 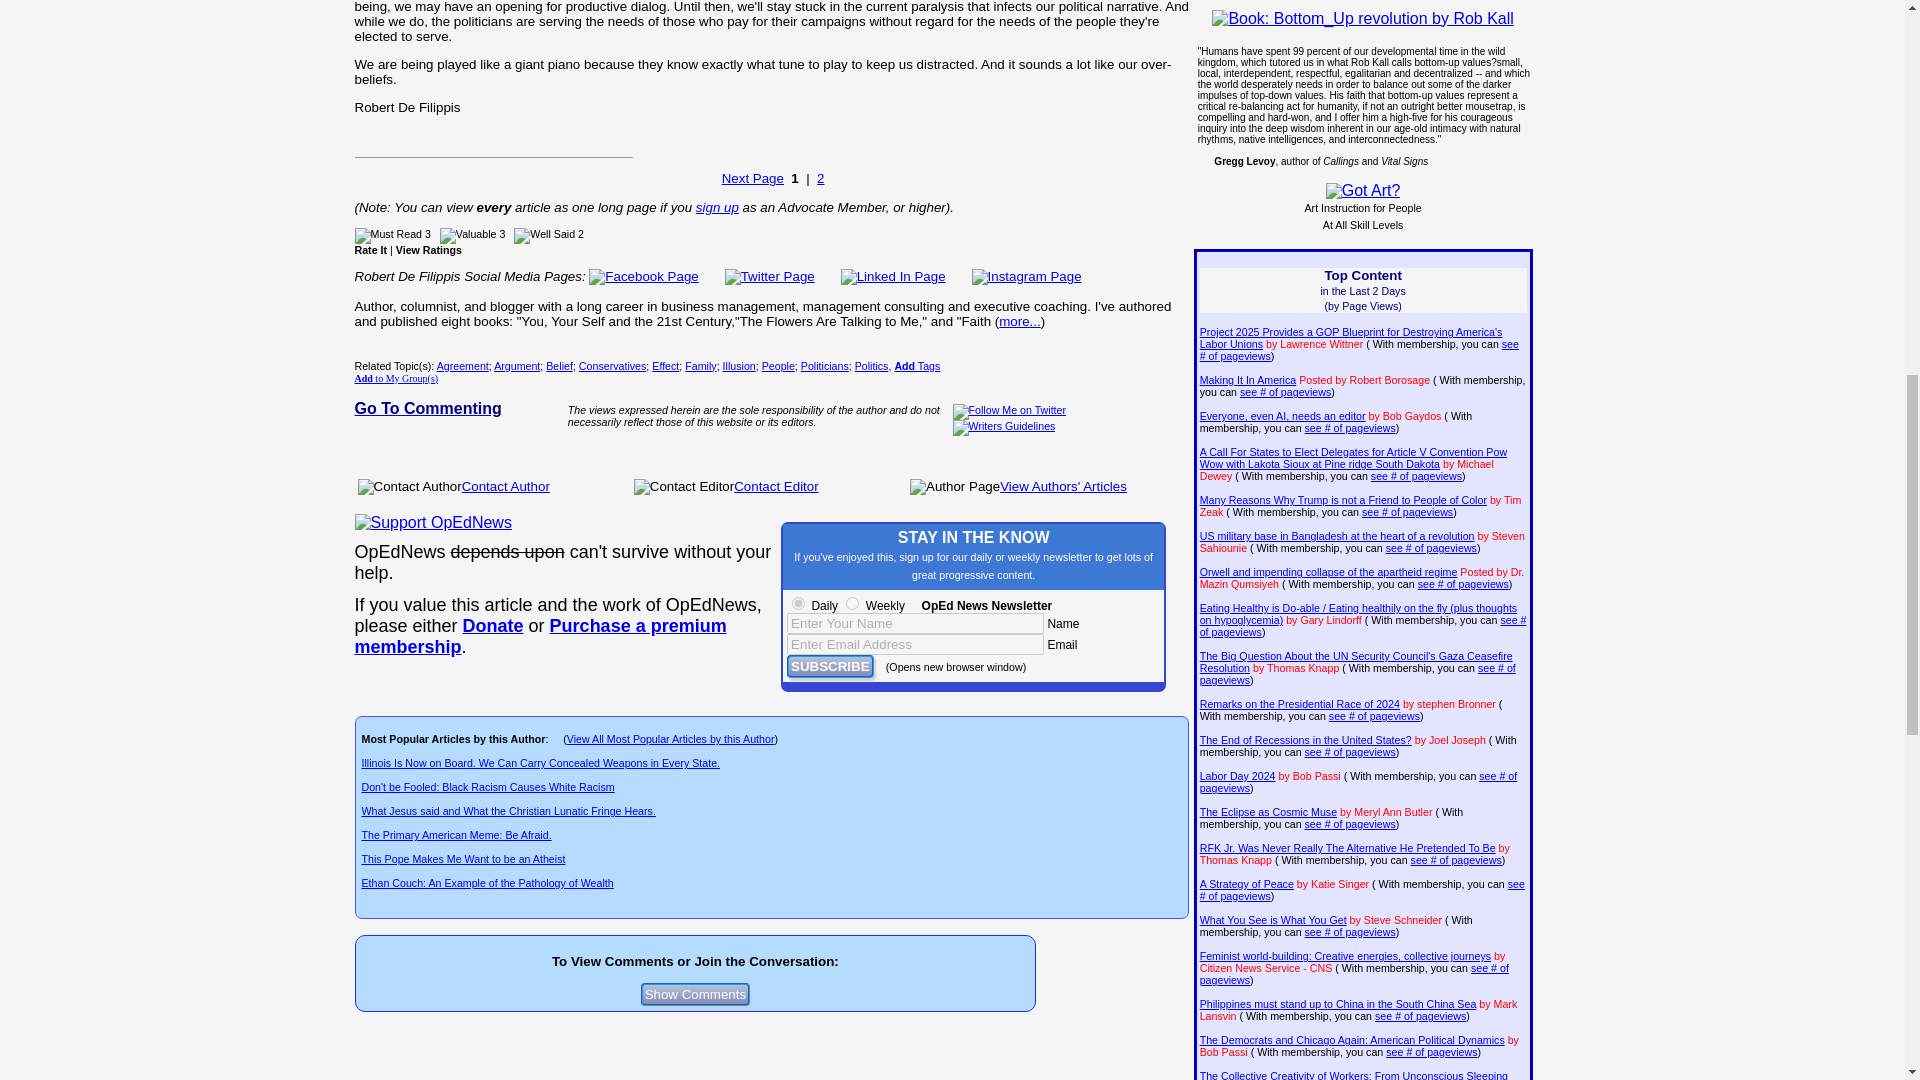 What do you see at coordinates (852, 604) in the screenshot?
I see `Weekly` at bounding box center [852, 604].